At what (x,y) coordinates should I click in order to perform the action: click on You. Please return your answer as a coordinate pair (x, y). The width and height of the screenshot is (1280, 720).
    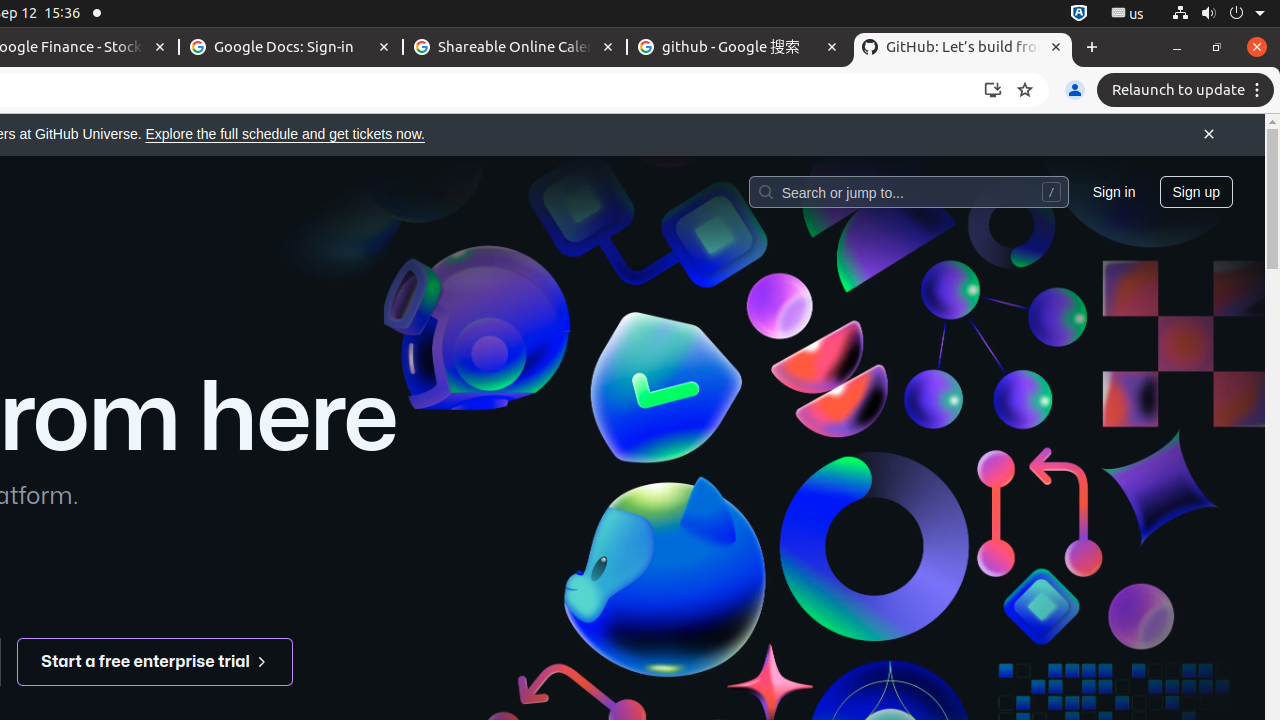
    Looking at the image, I should click on (1075, 90).